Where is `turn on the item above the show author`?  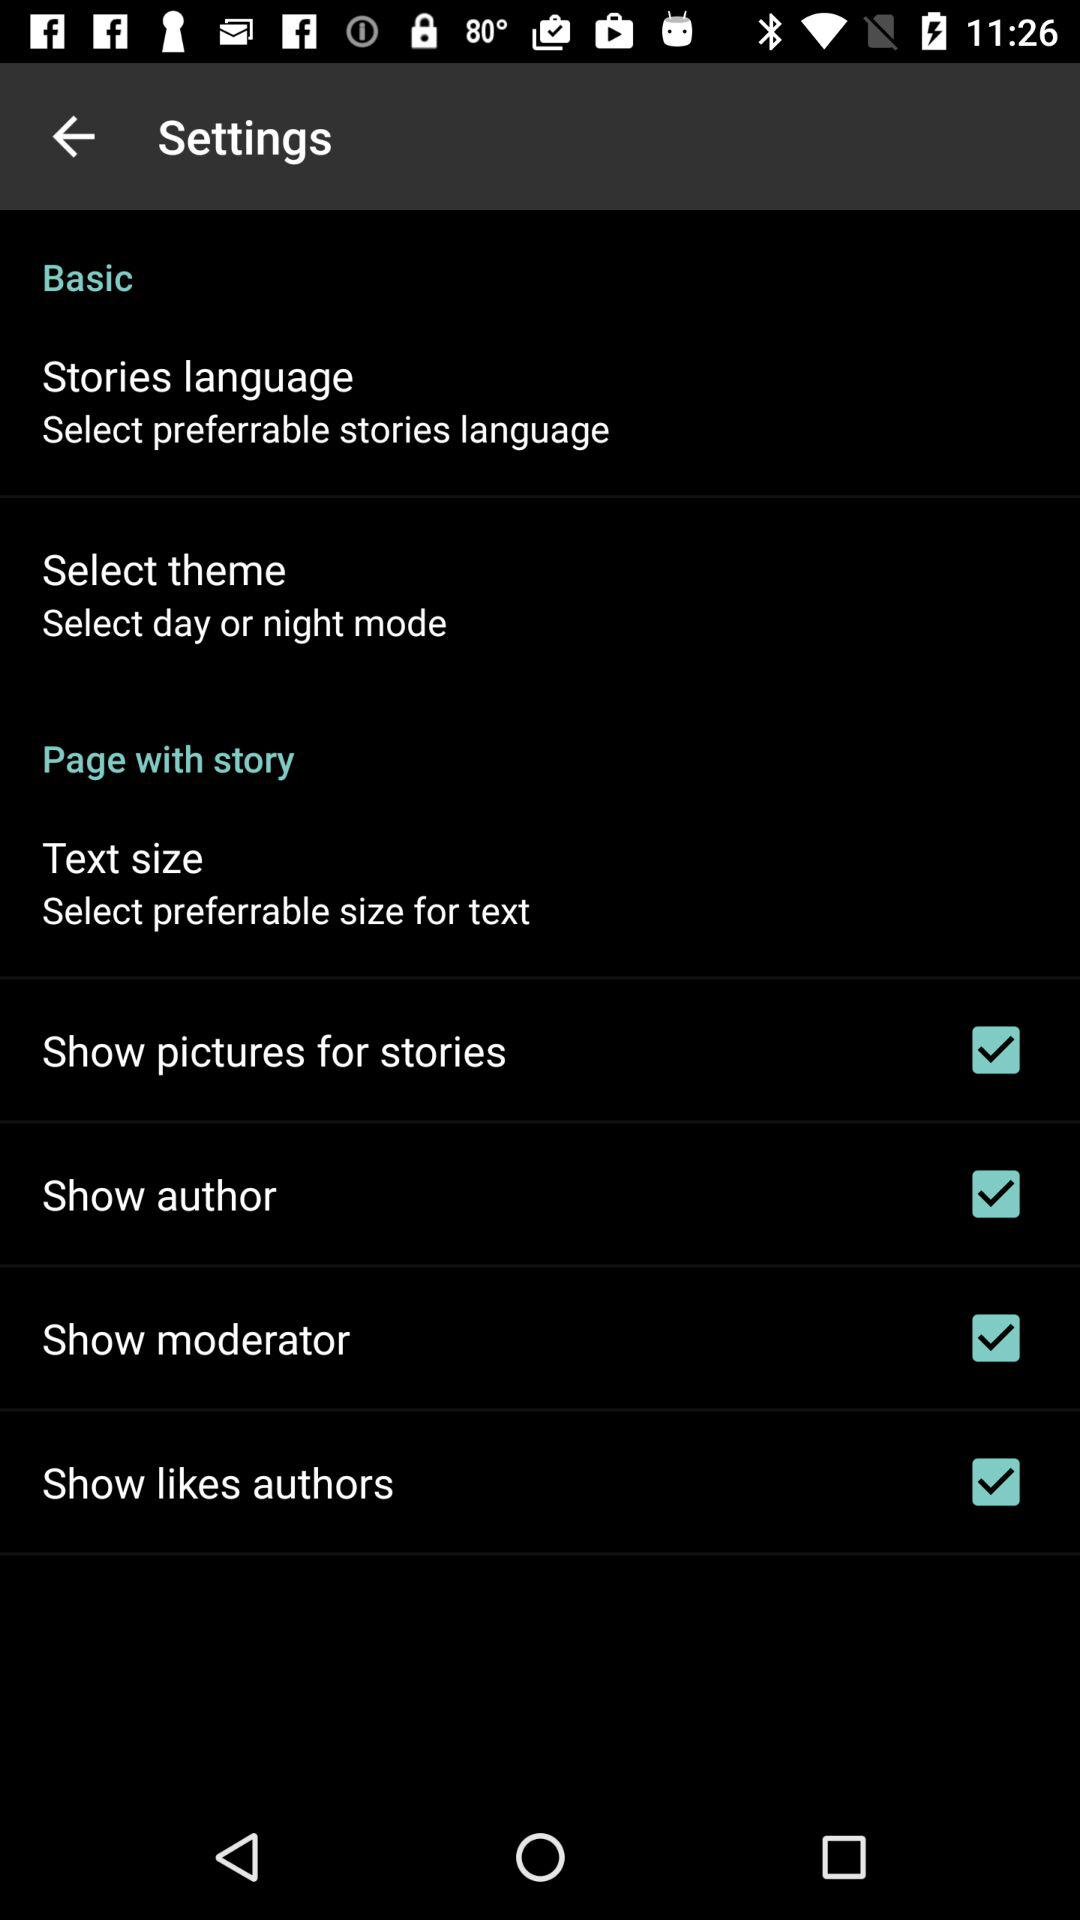 turn on the item above the show author is located at coordinates (274, 1050).